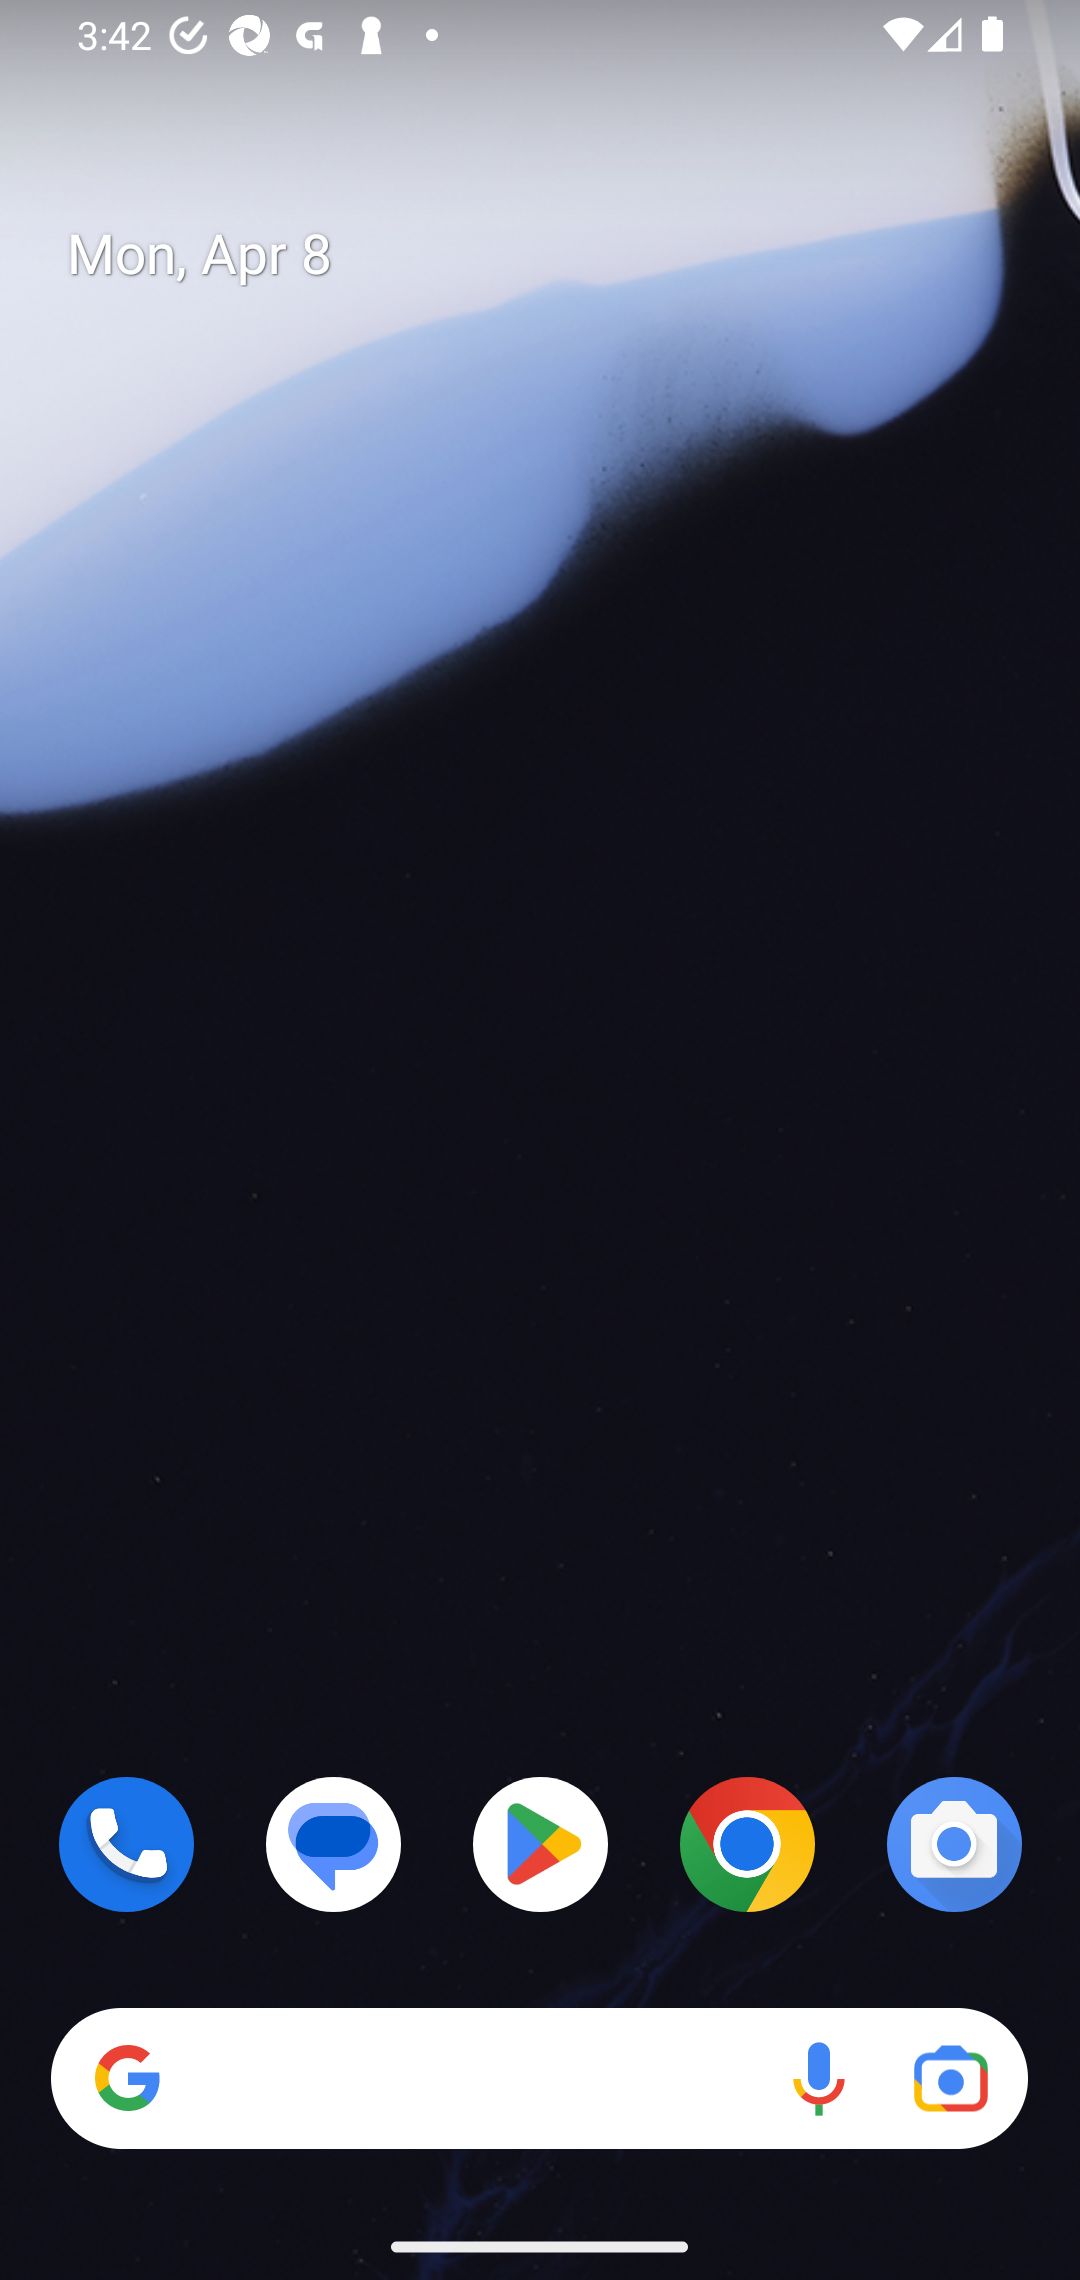  Describe the element at coordinates (540, 1844) in the screenshot. I see `Play Store` at that location.